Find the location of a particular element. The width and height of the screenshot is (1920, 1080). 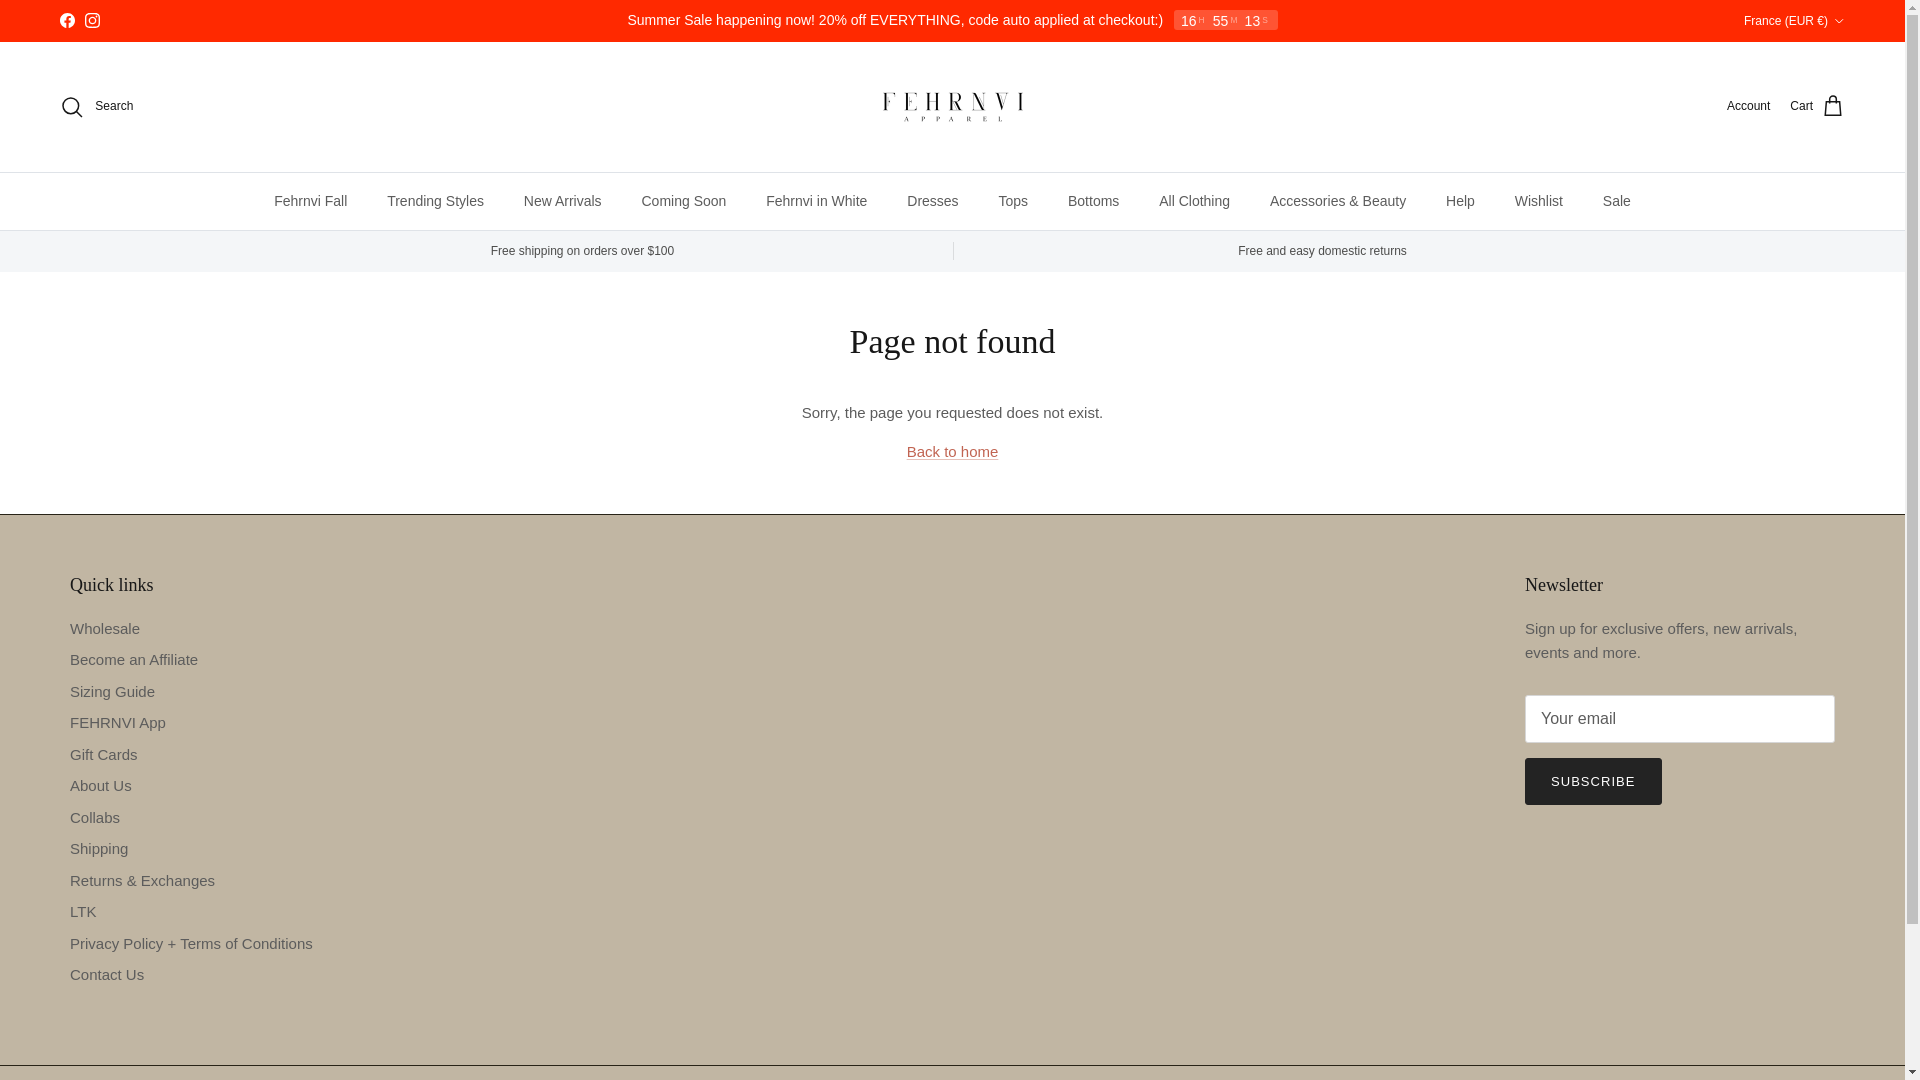

Trending Styles is located at coordinates (434, 201).